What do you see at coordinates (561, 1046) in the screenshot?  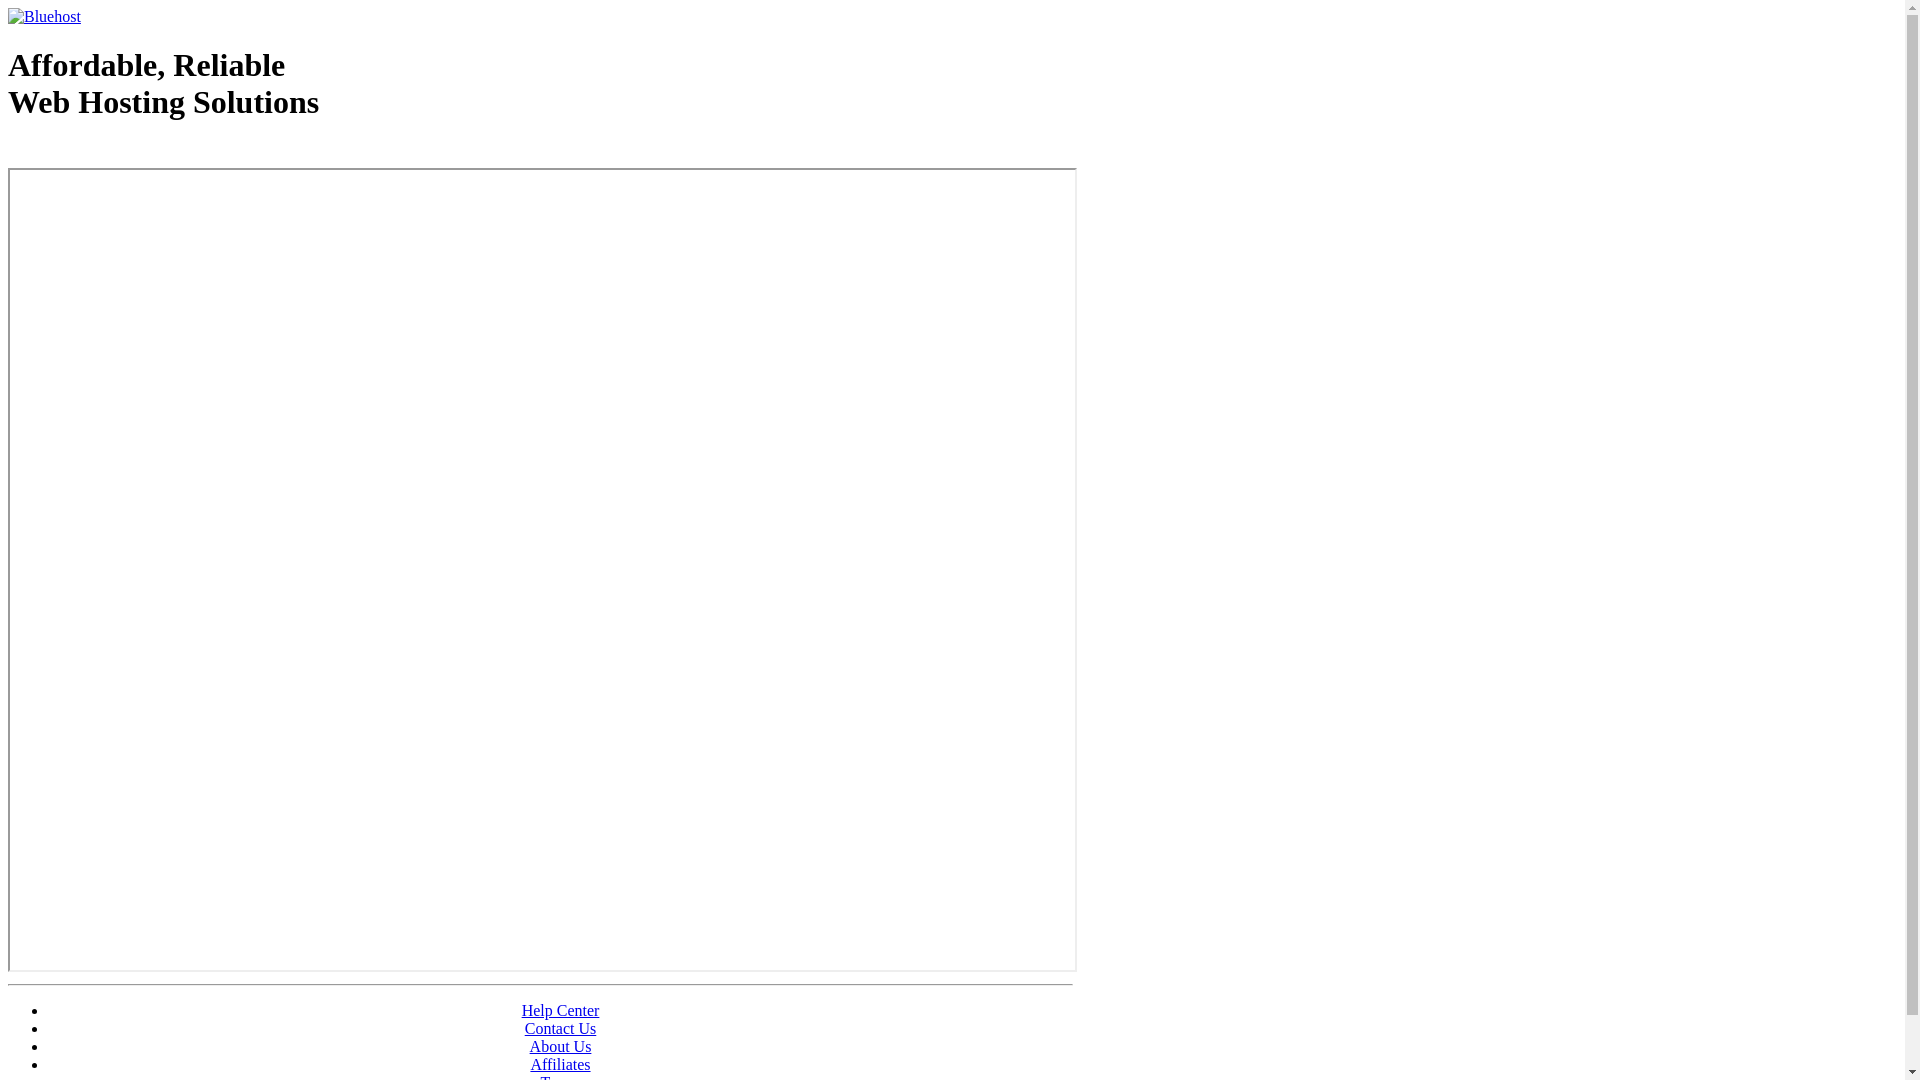 I see `About Us` at bounding box center [561, 1046].